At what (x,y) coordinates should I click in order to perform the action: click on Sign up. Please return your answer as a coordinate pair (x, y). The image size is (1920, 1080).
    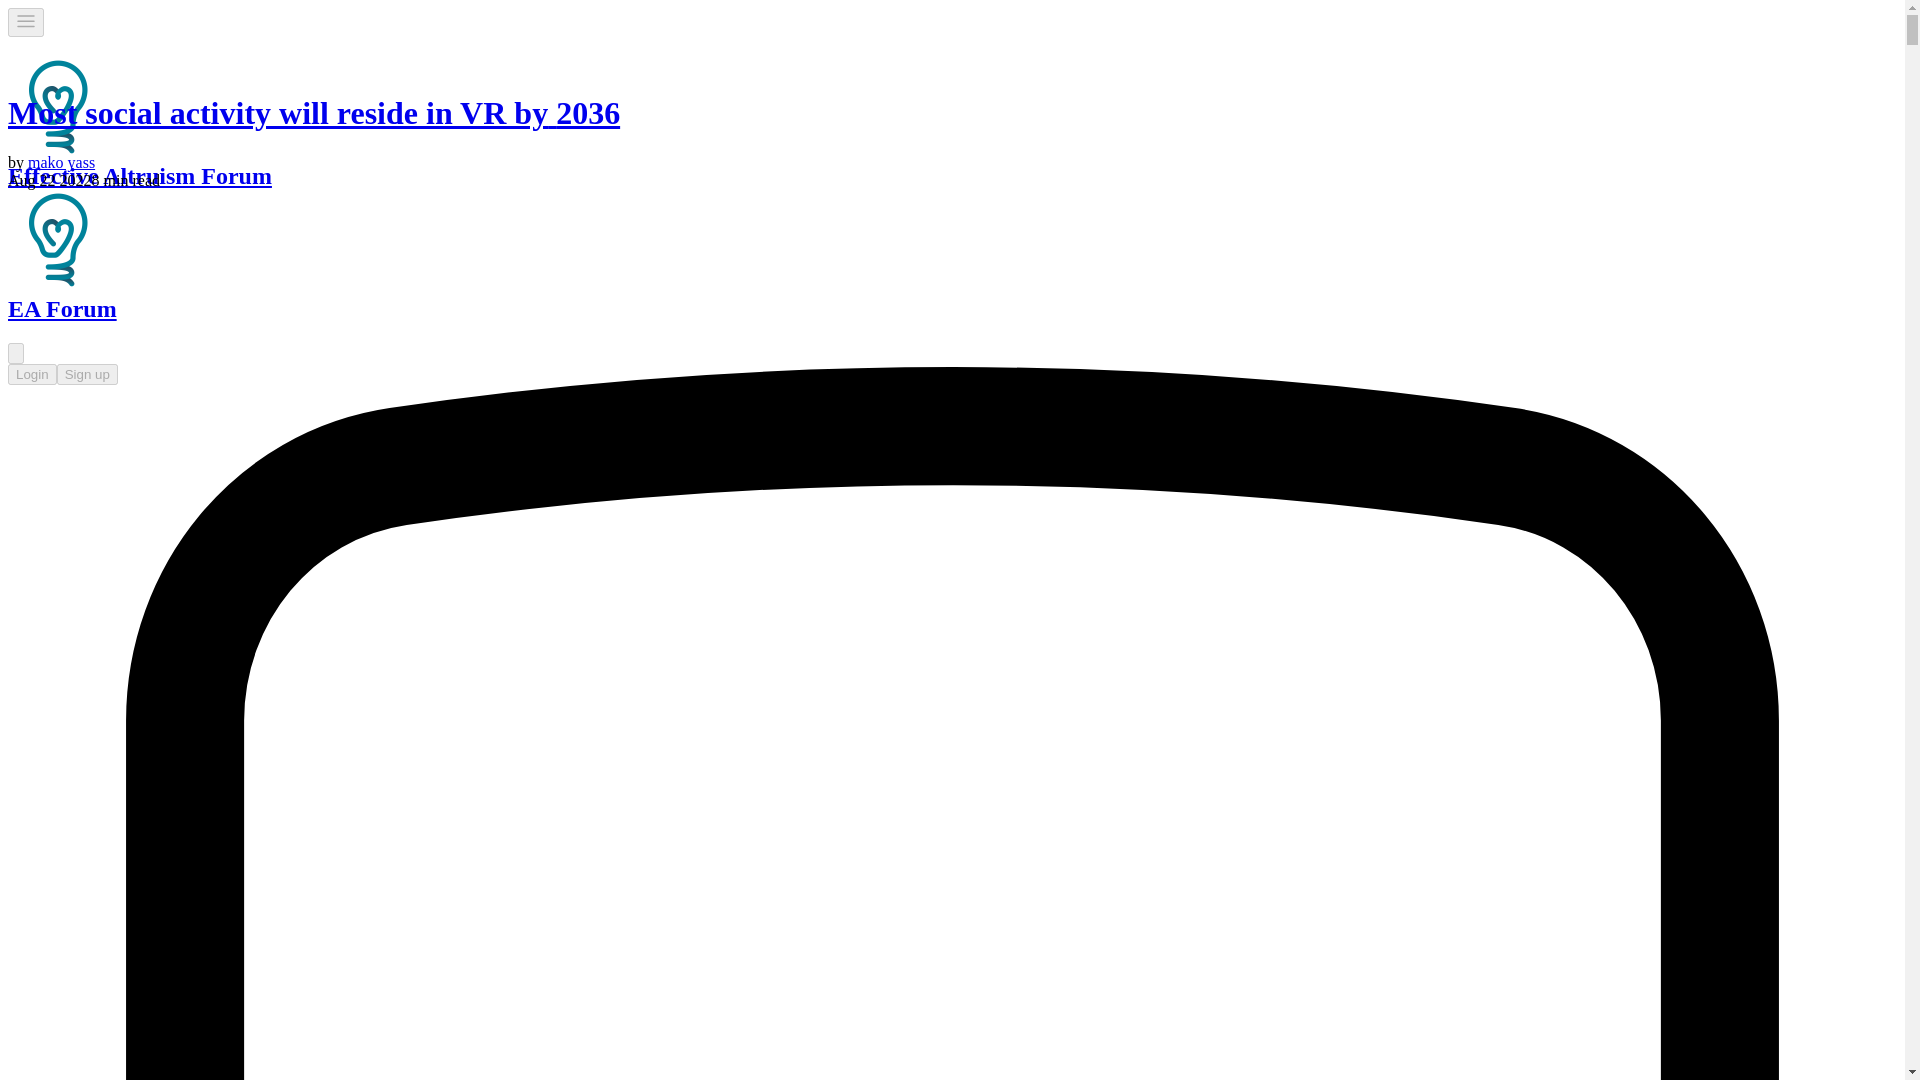
    Looking at the image, I should click on (87, 374).